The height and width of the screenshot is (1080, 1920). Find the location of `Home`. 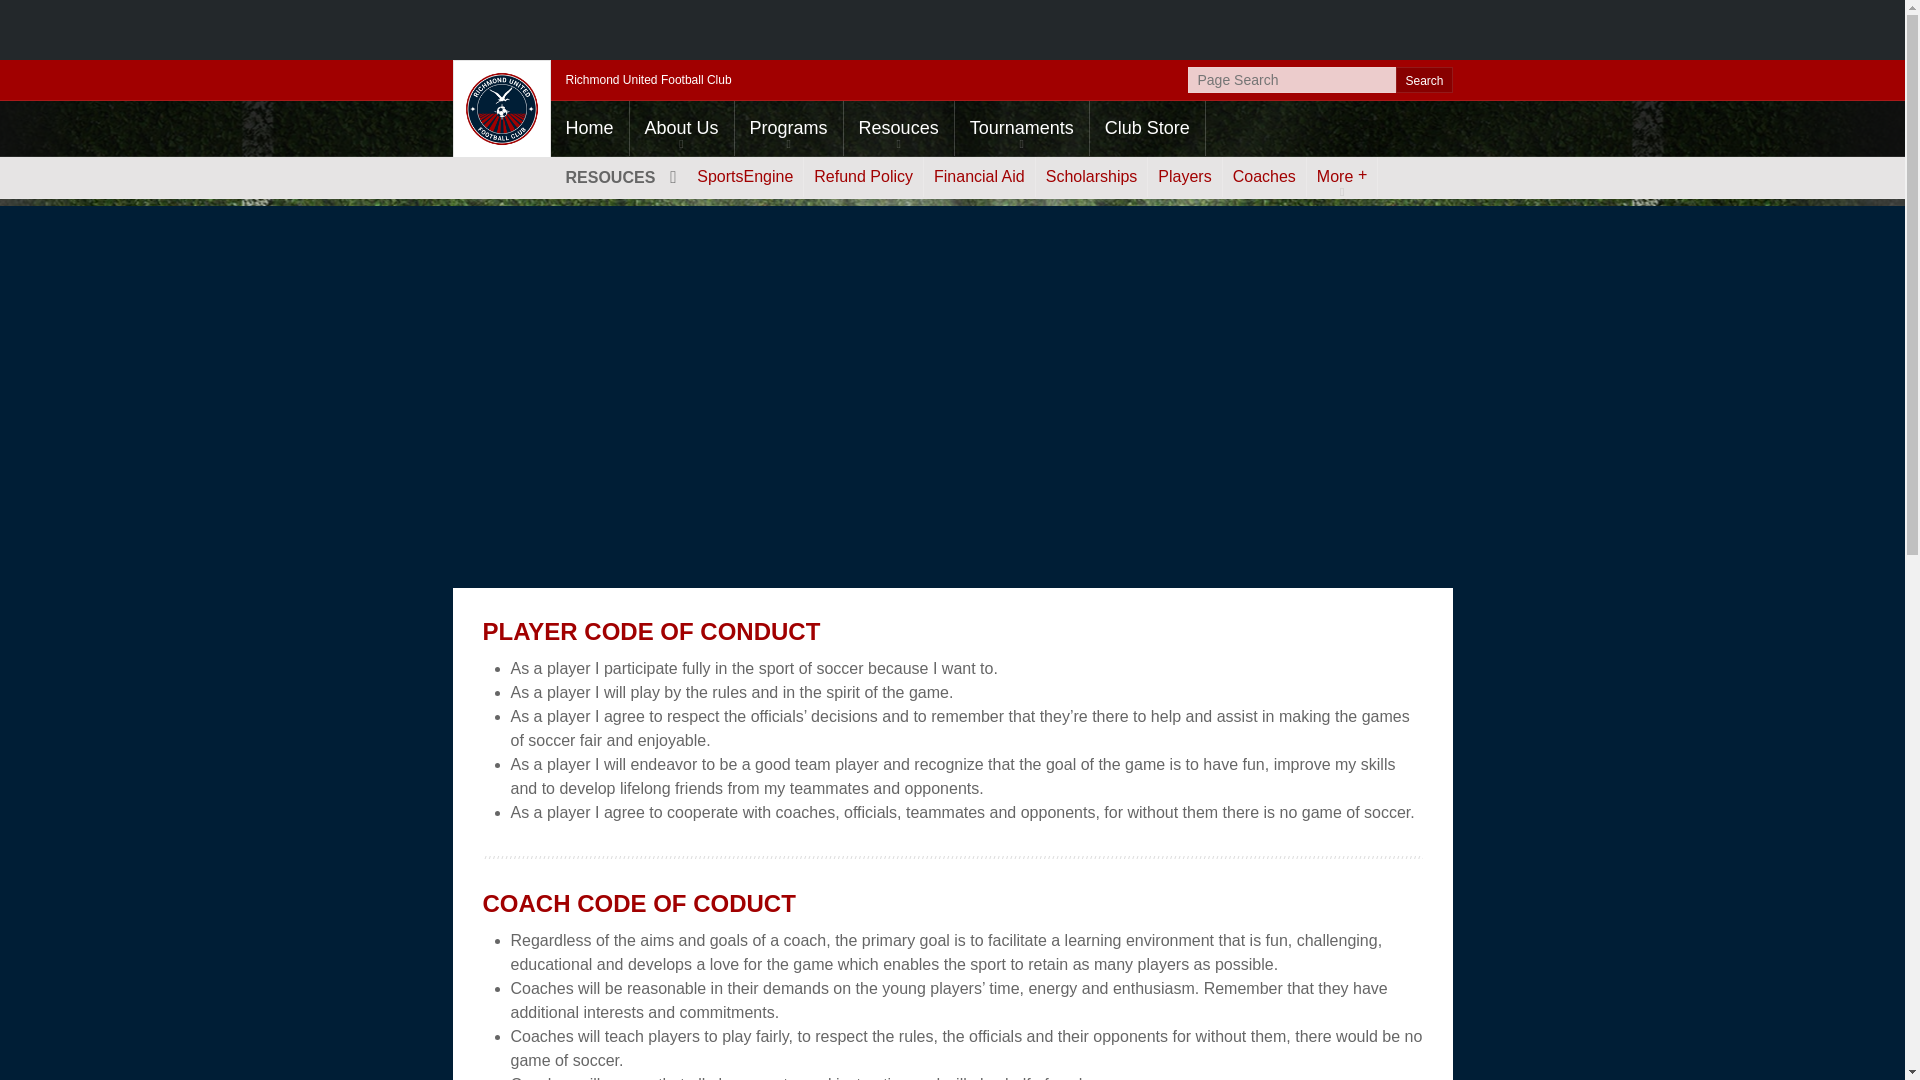

Home is located at coordinates (588, 128).